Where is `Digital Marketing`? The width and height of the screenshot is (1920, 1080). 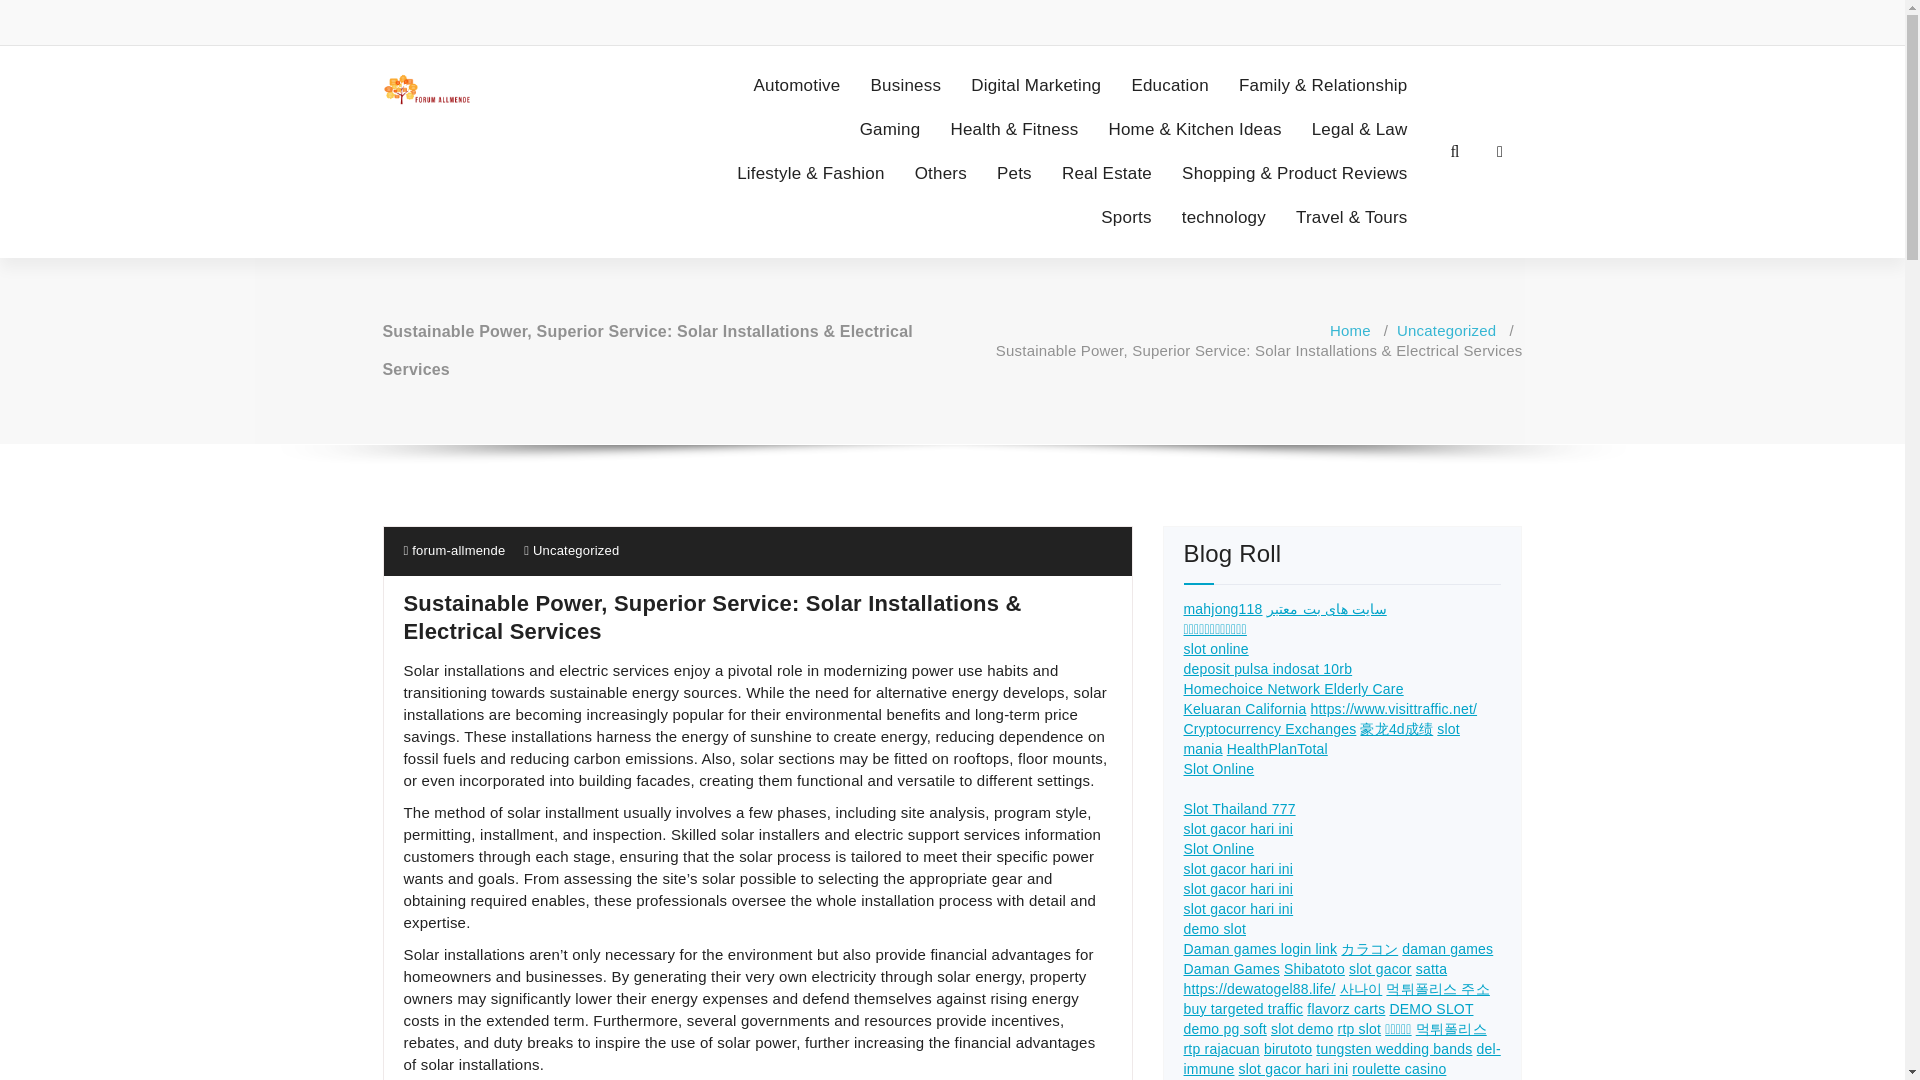
Digital Marketing is located at coordinates (1036, 86).